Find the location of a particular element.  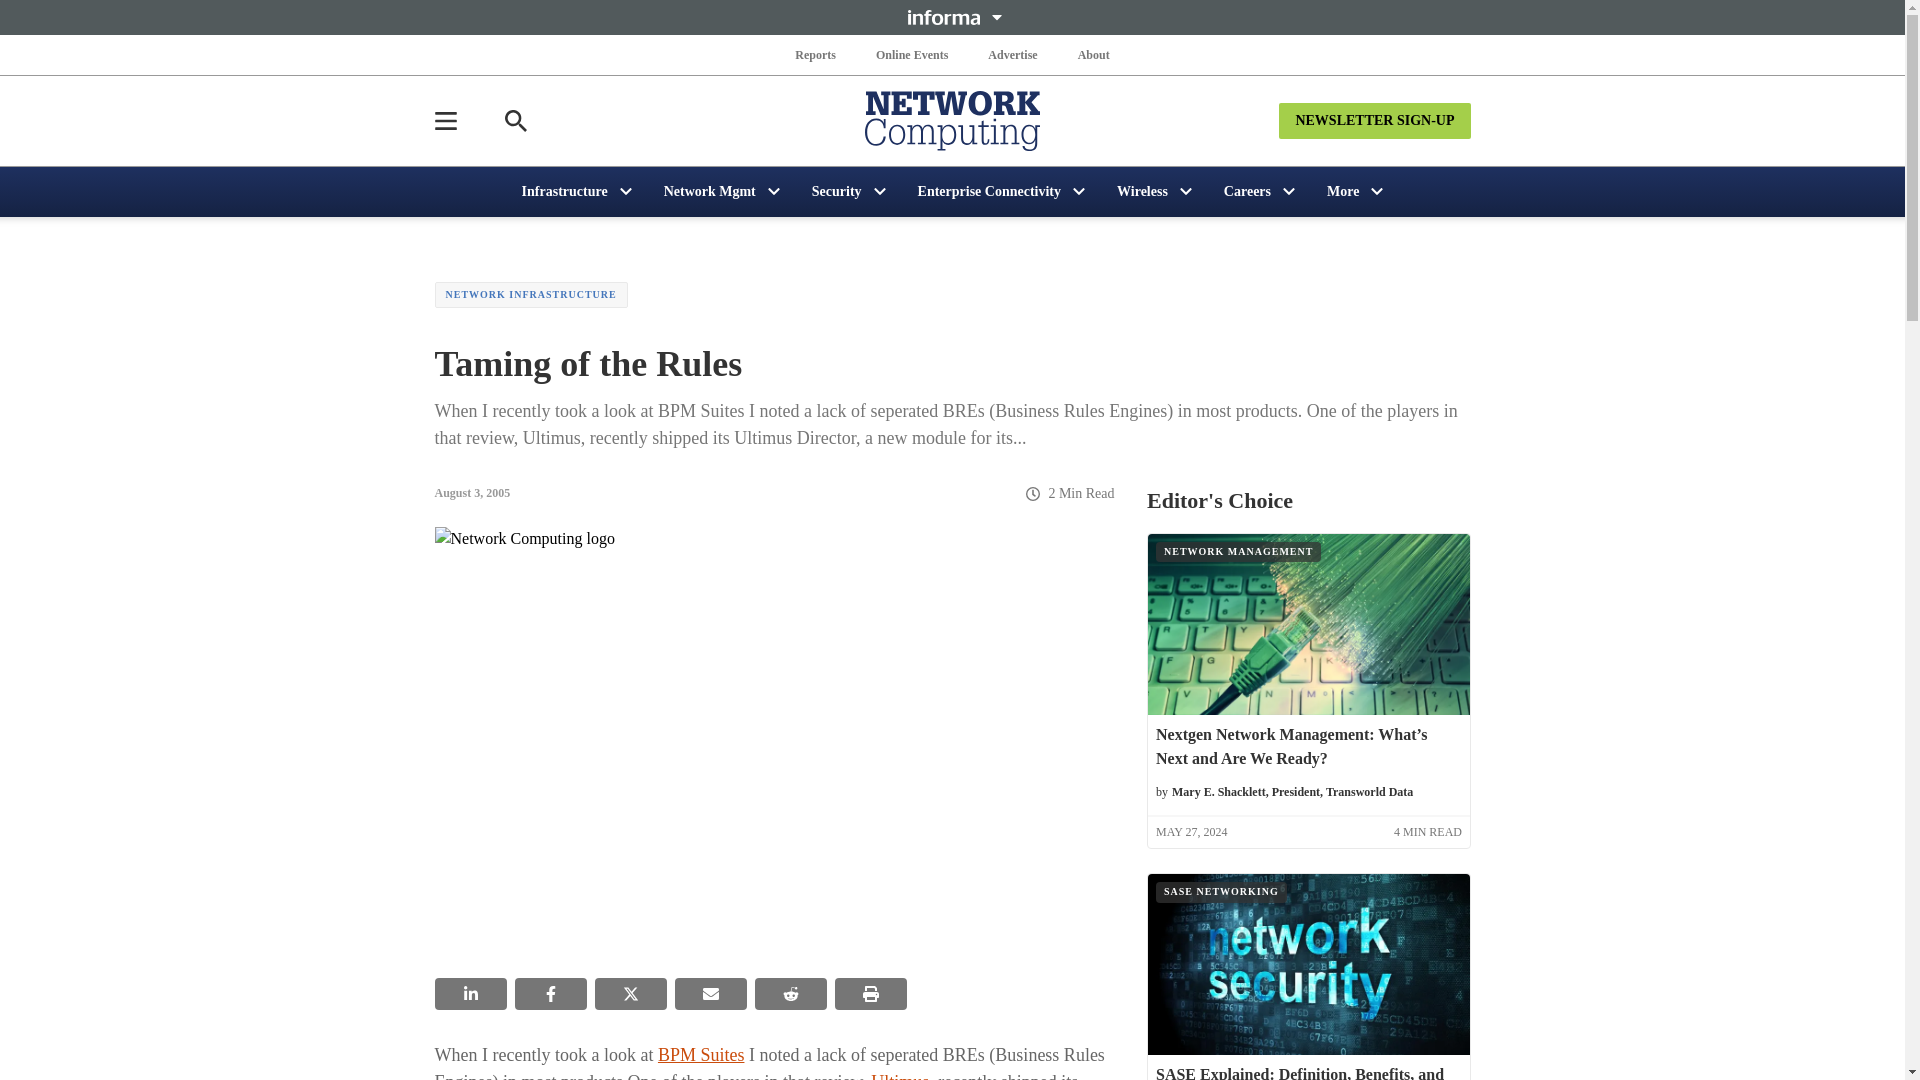

Advertise is located at coordinates (1012, 54).